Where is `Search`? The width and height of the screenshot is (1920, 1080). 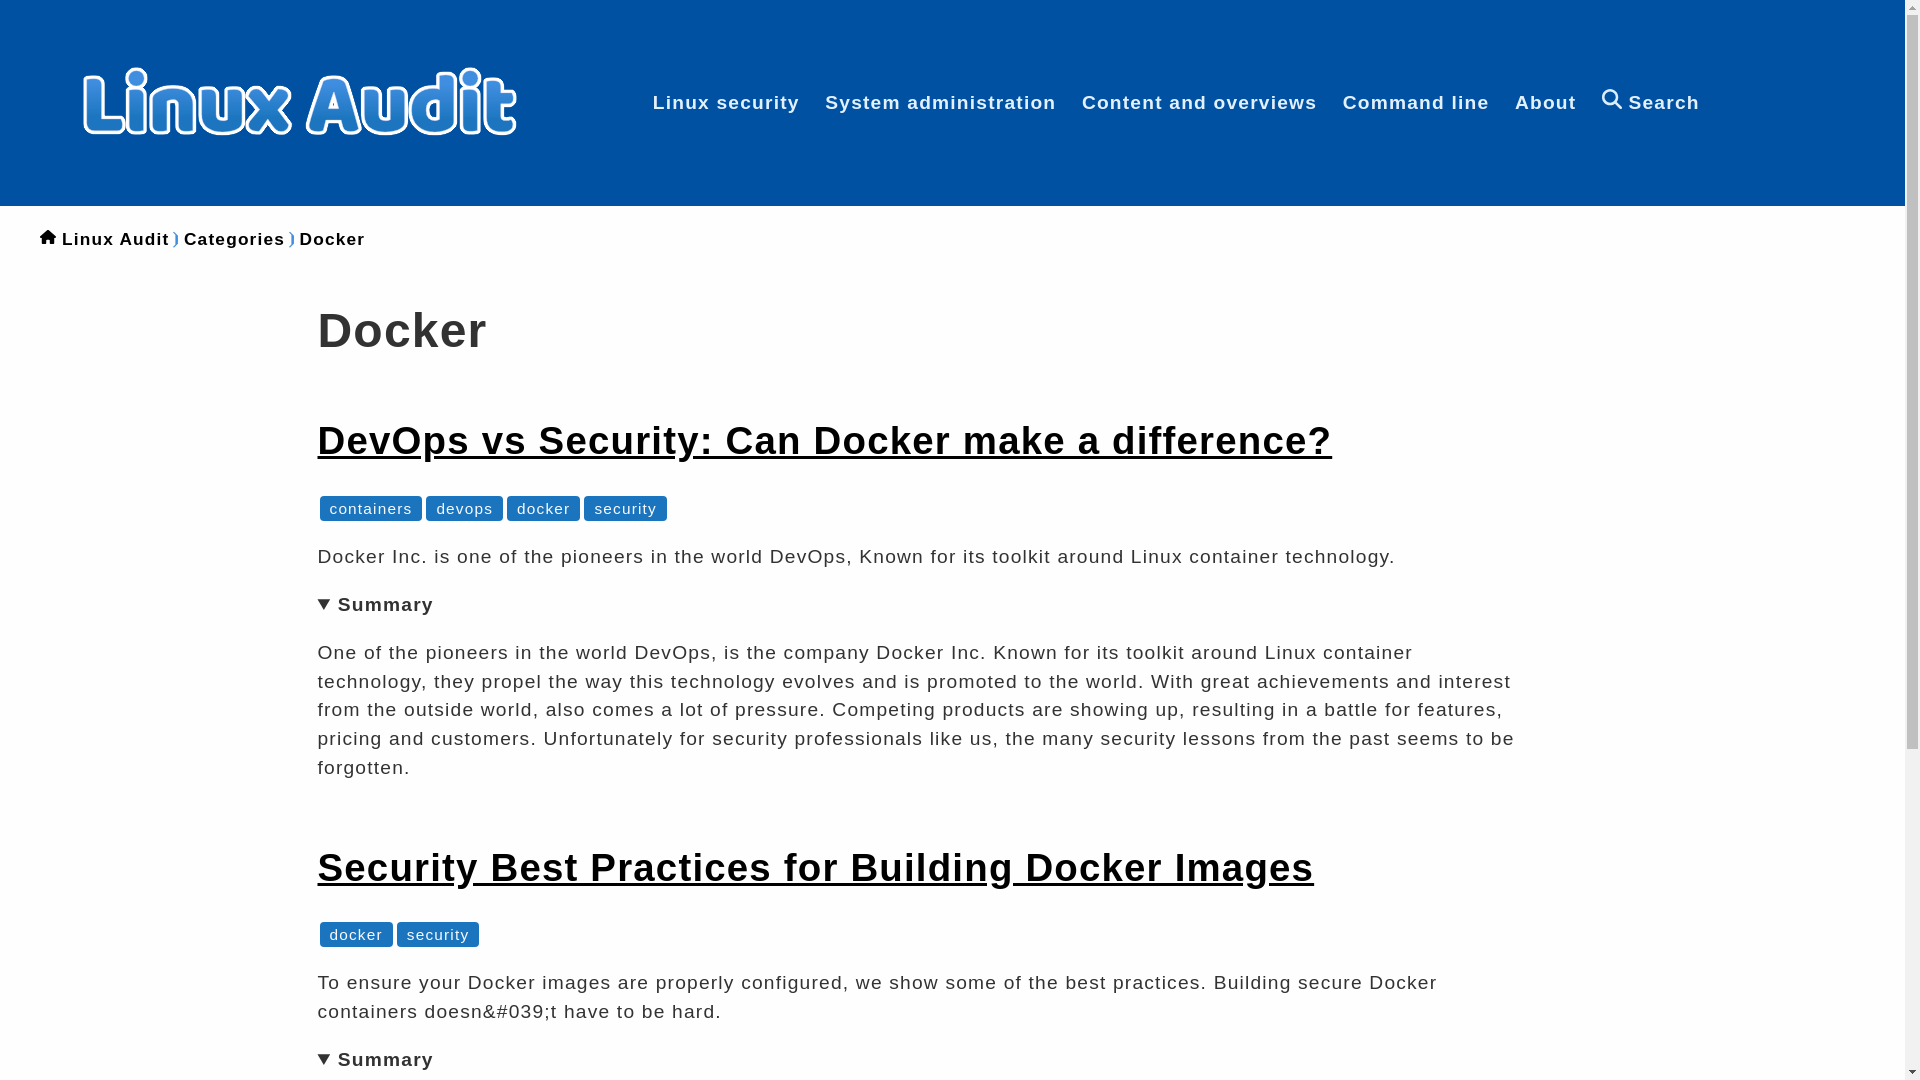
Search is located at coordinates (1650, 102).